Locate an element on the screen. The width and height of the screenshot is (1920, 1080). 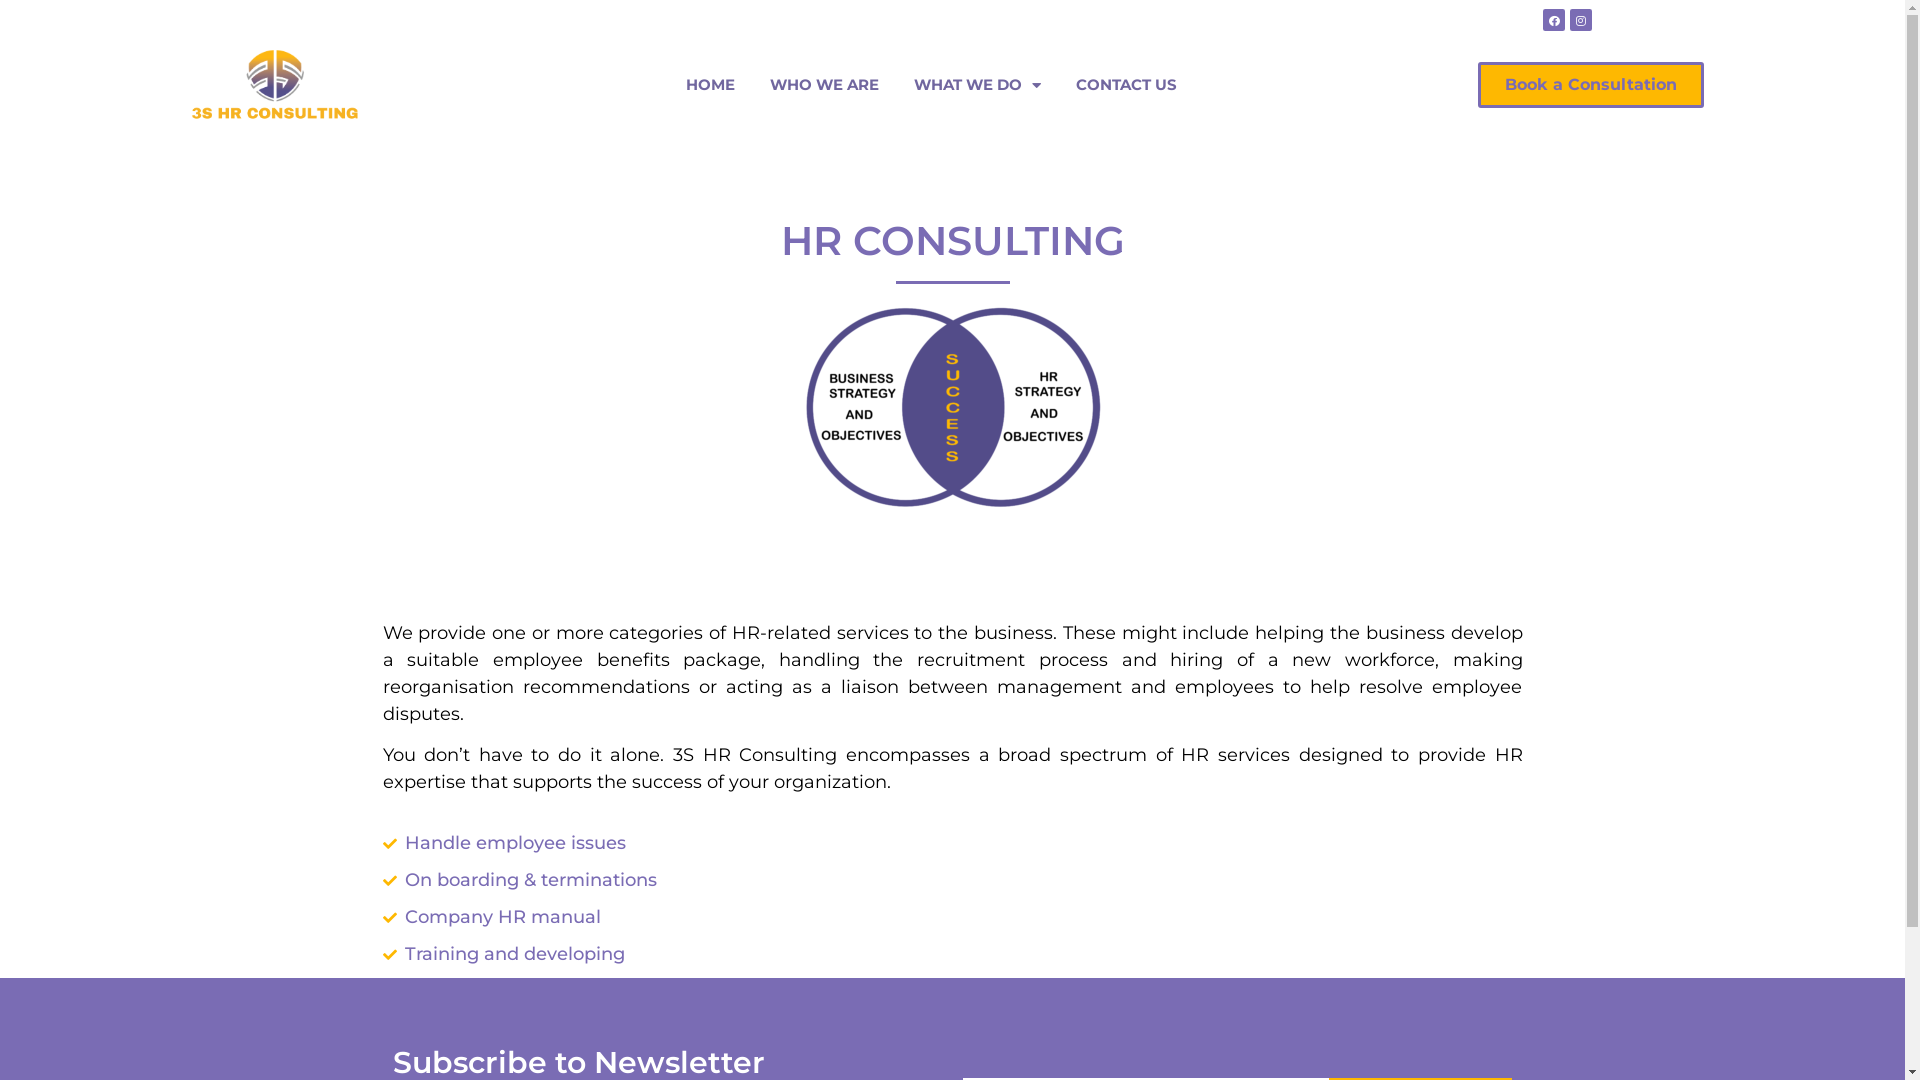
Book a Consultation is located at coordinates (1591, 85).